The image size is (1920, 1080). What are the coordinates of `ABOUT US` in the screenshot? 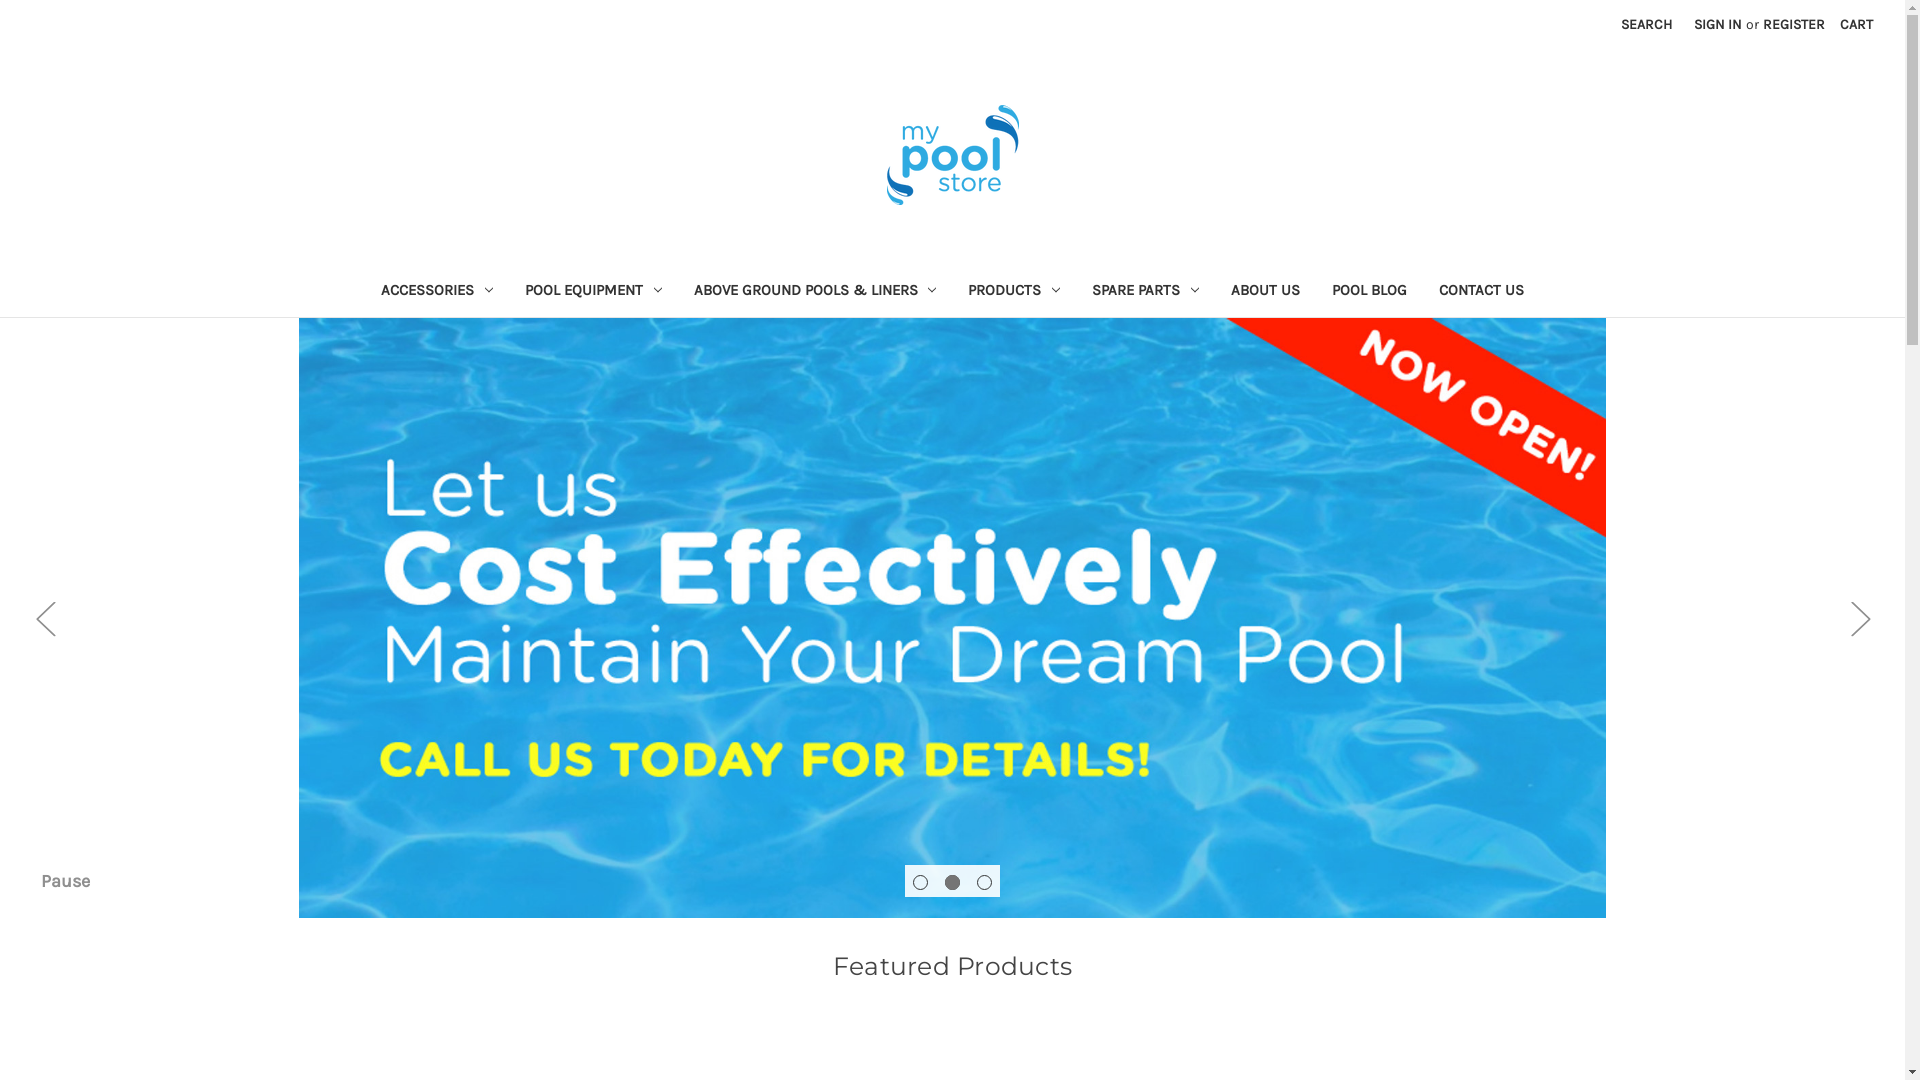 It's located at (1266, 292).